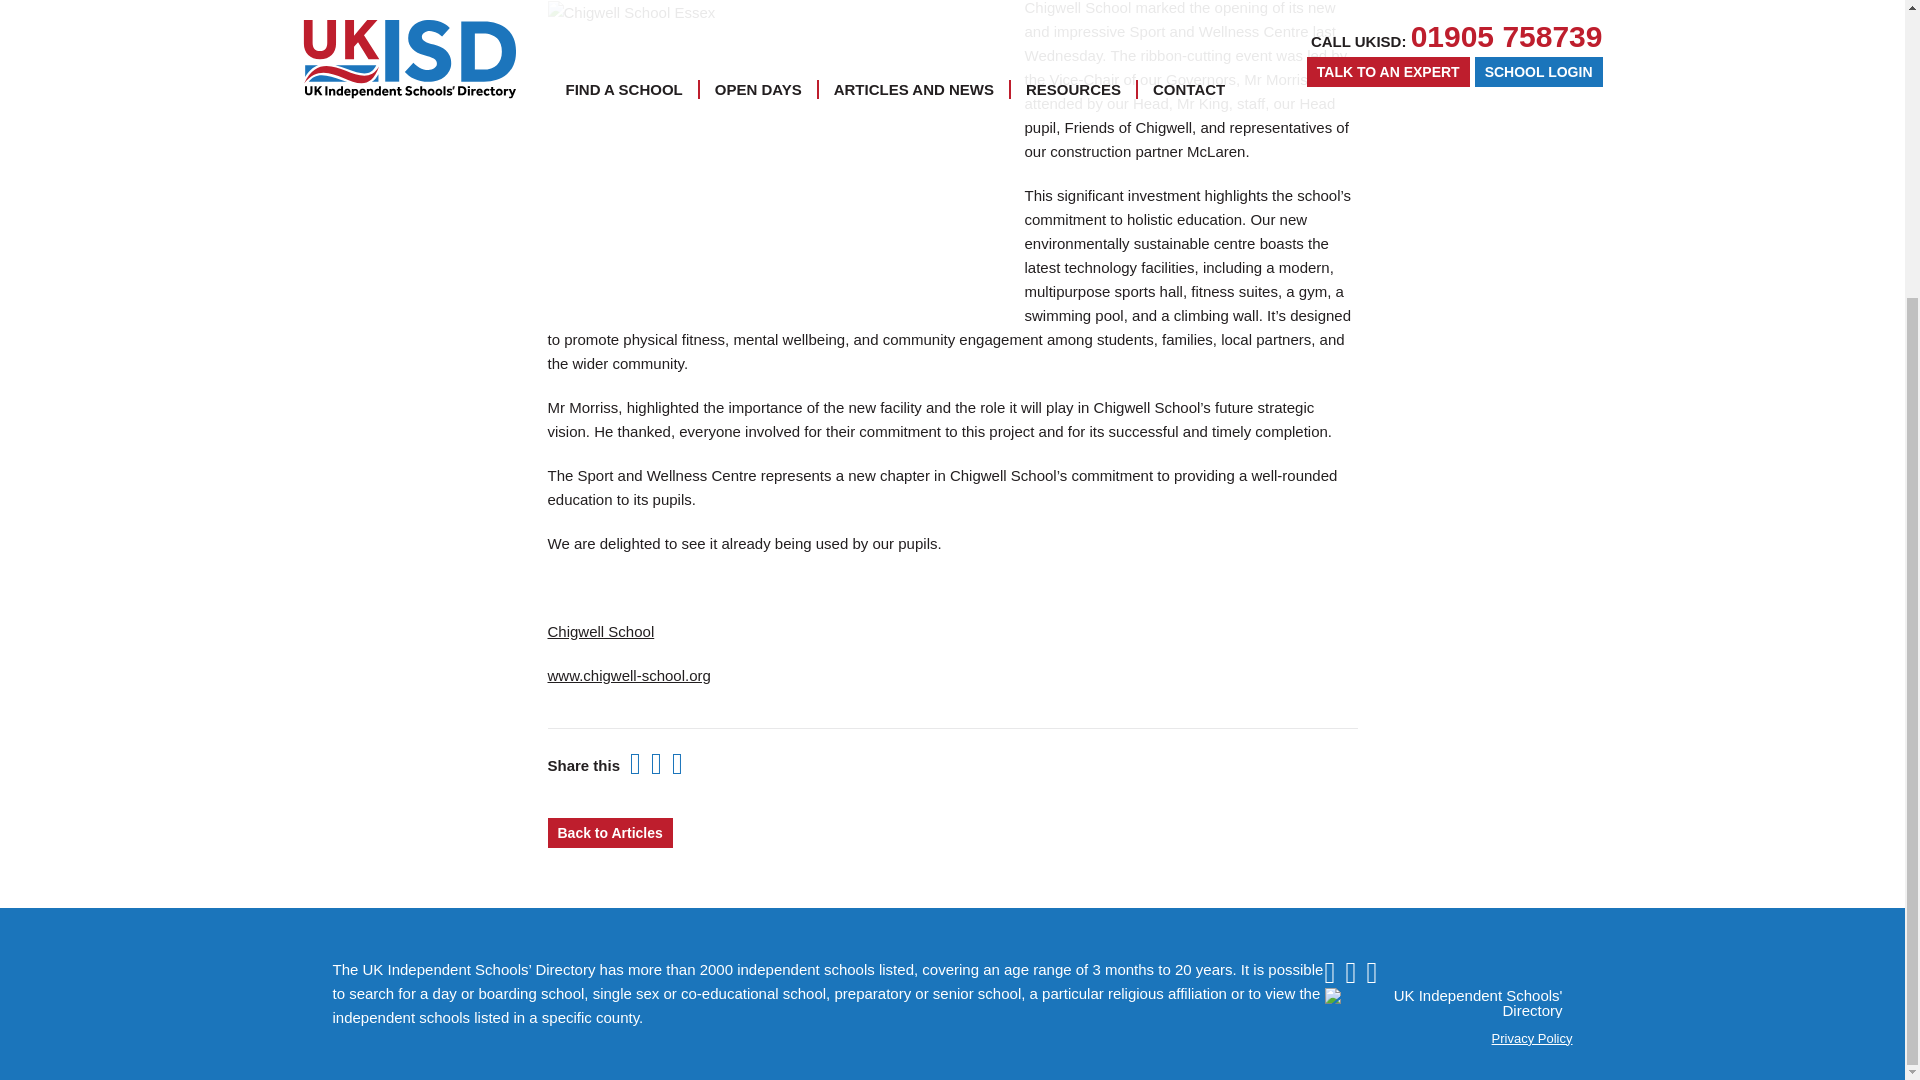  Describe the element at coordinates (1532, 1038) in the screenshot. I see `Privacy Policy` at that location.